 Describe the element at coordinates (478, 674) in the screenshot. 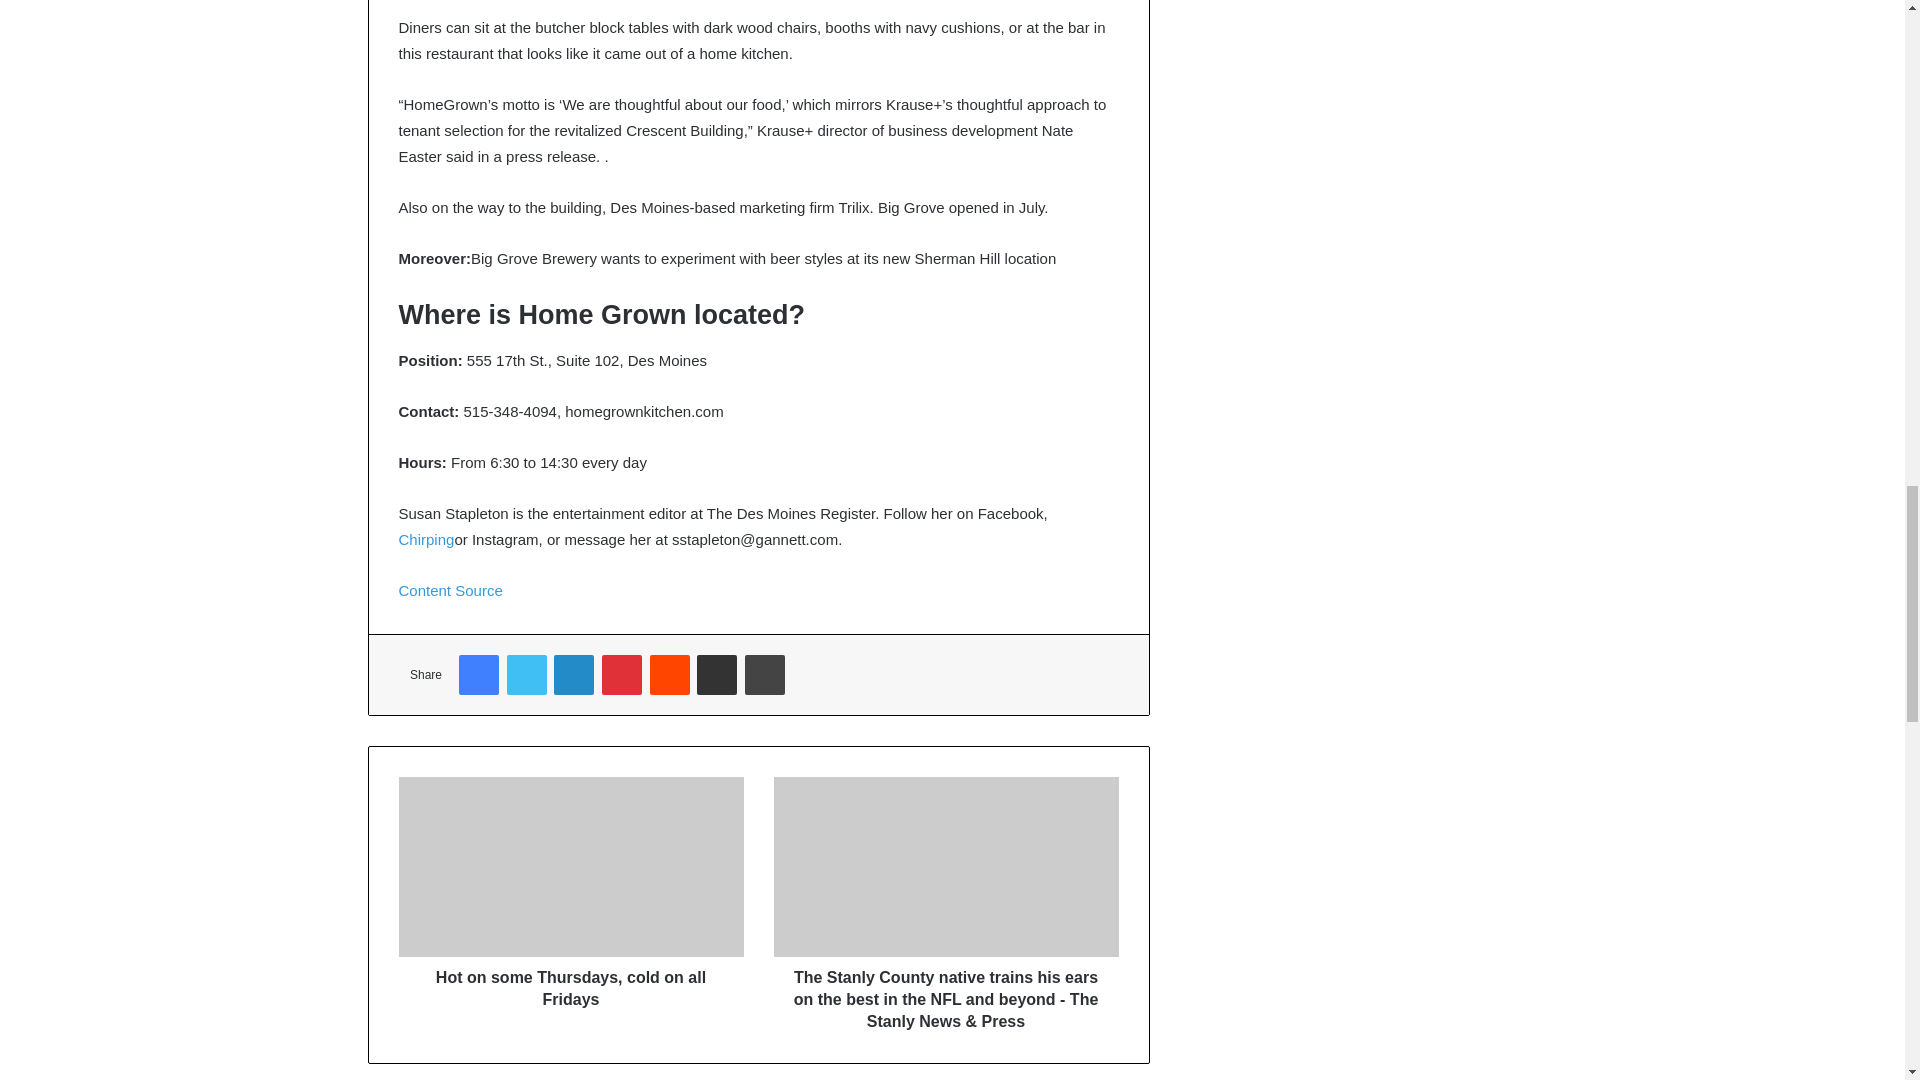

I see `Facebook` at that location.